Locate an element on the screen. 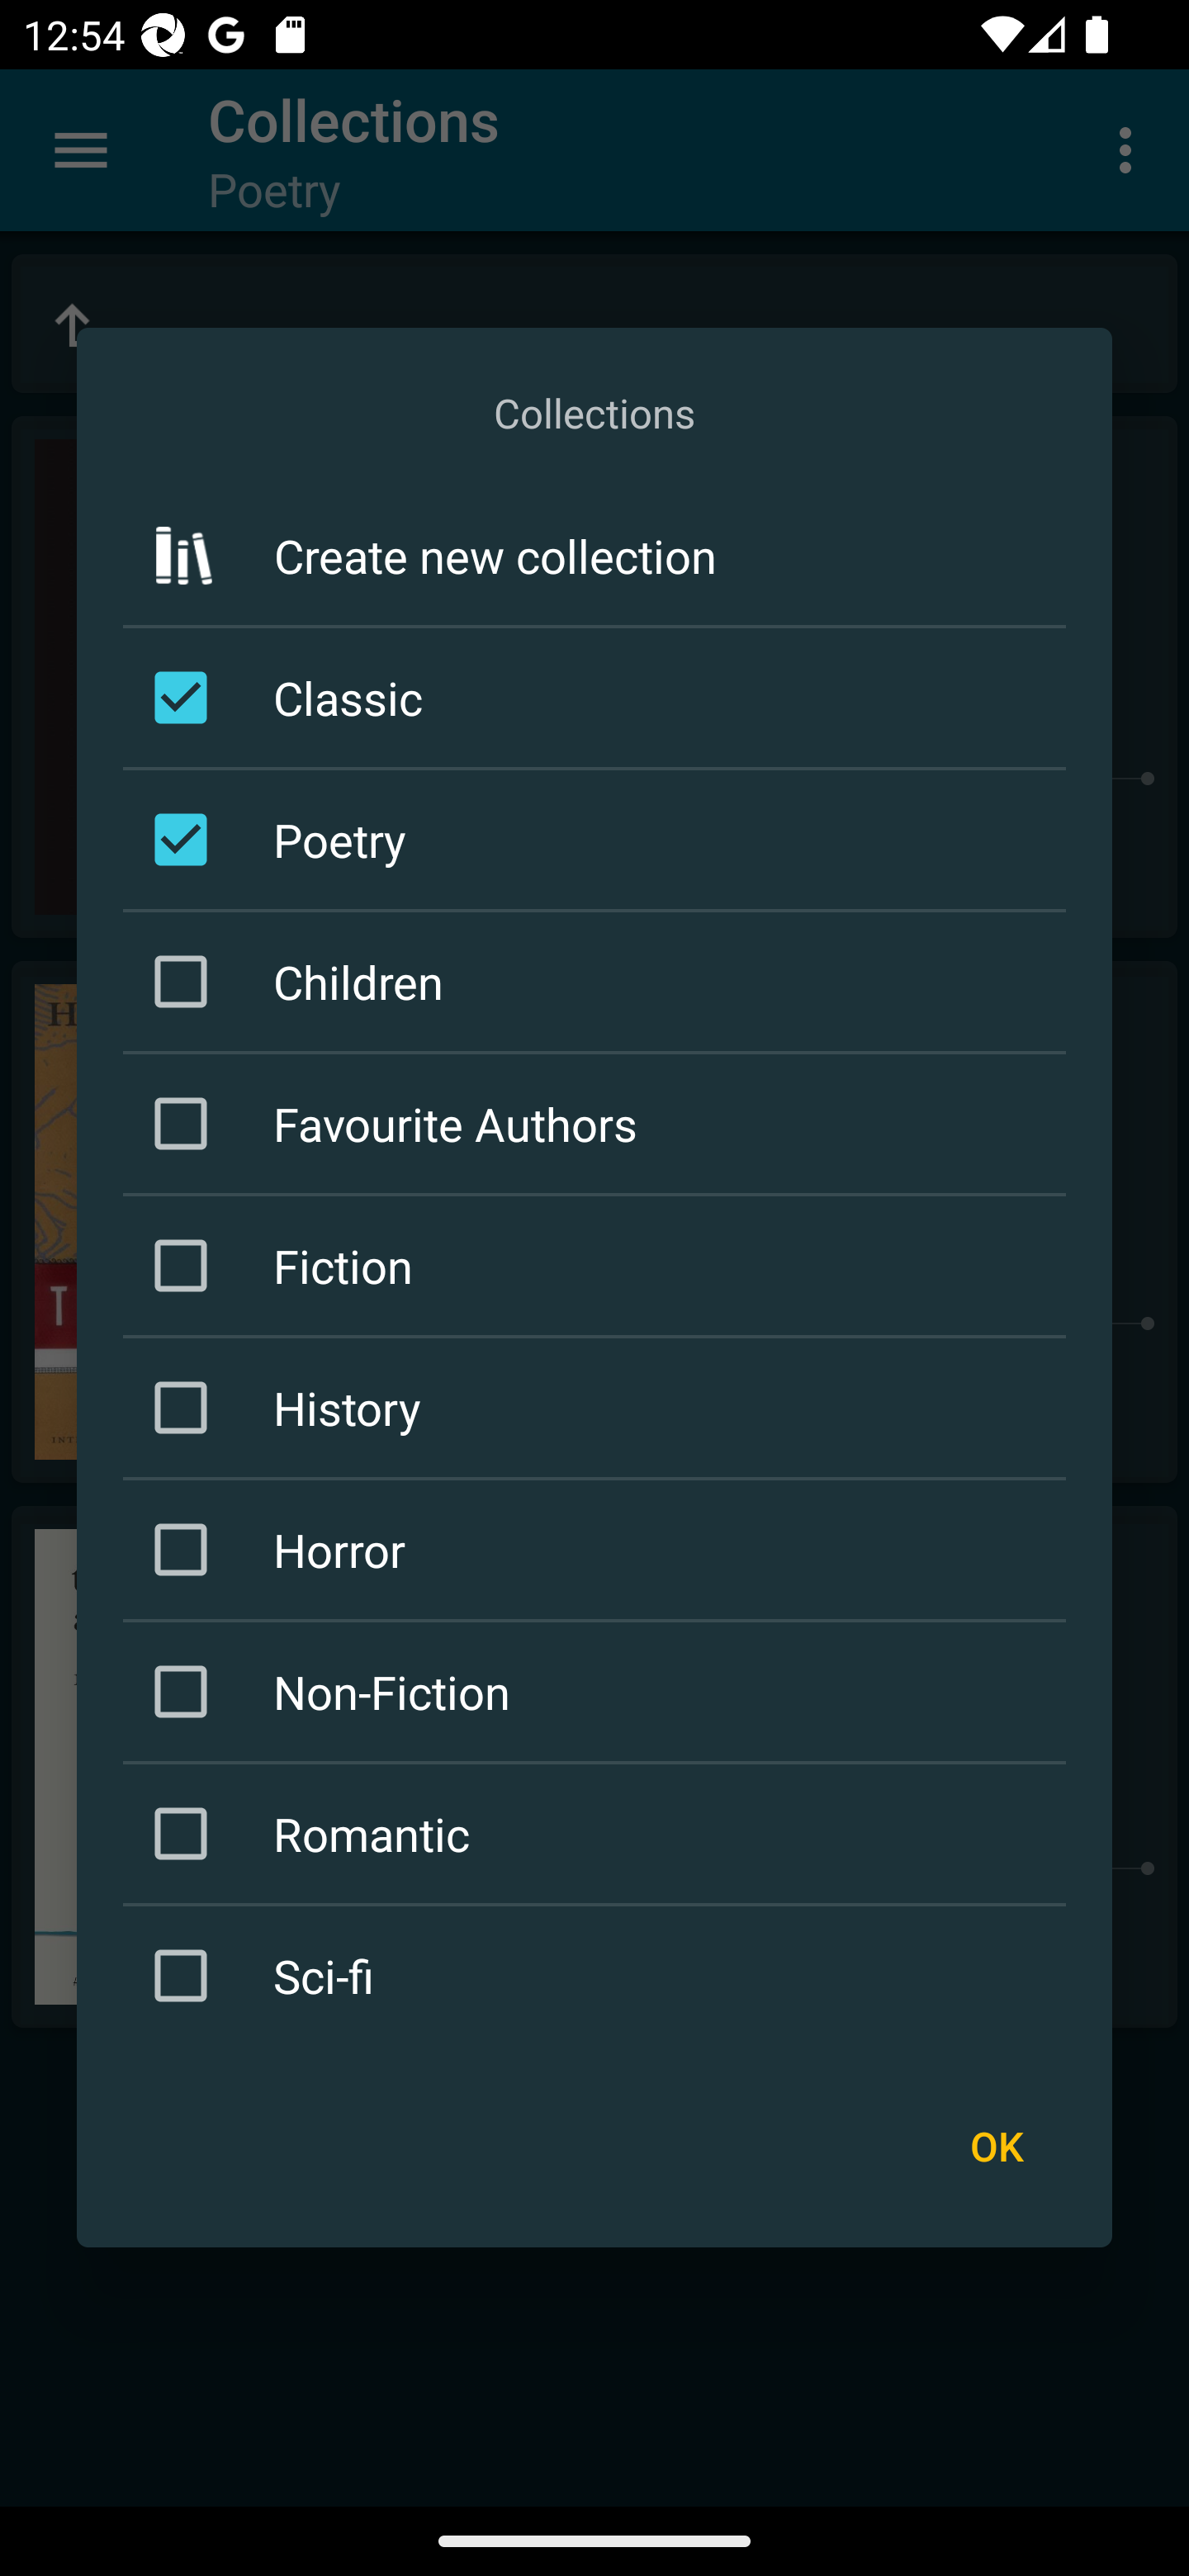 This screenshot has width=1189, height=2576. Romantic is located at coordinates (599, 1834).